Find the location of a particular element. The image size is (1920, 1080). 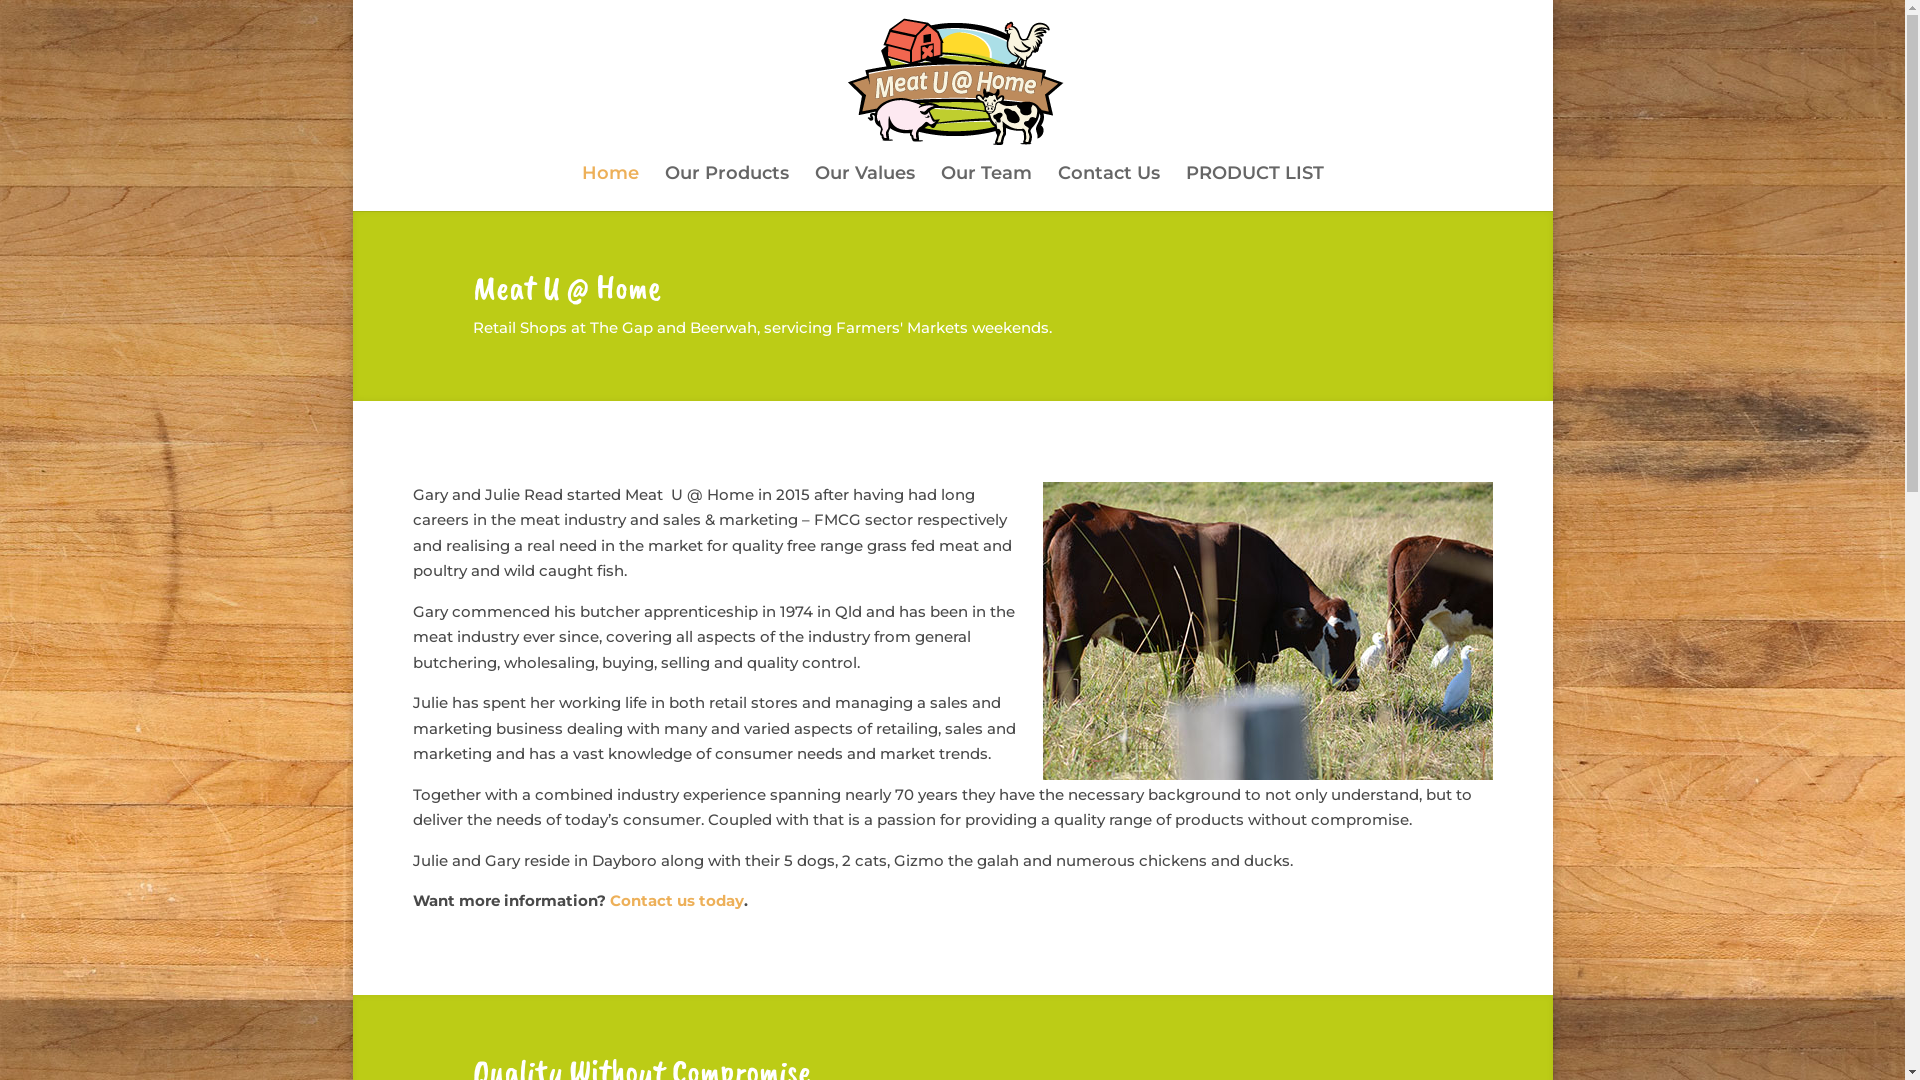

Our Team is located at coordinates (986, 188).